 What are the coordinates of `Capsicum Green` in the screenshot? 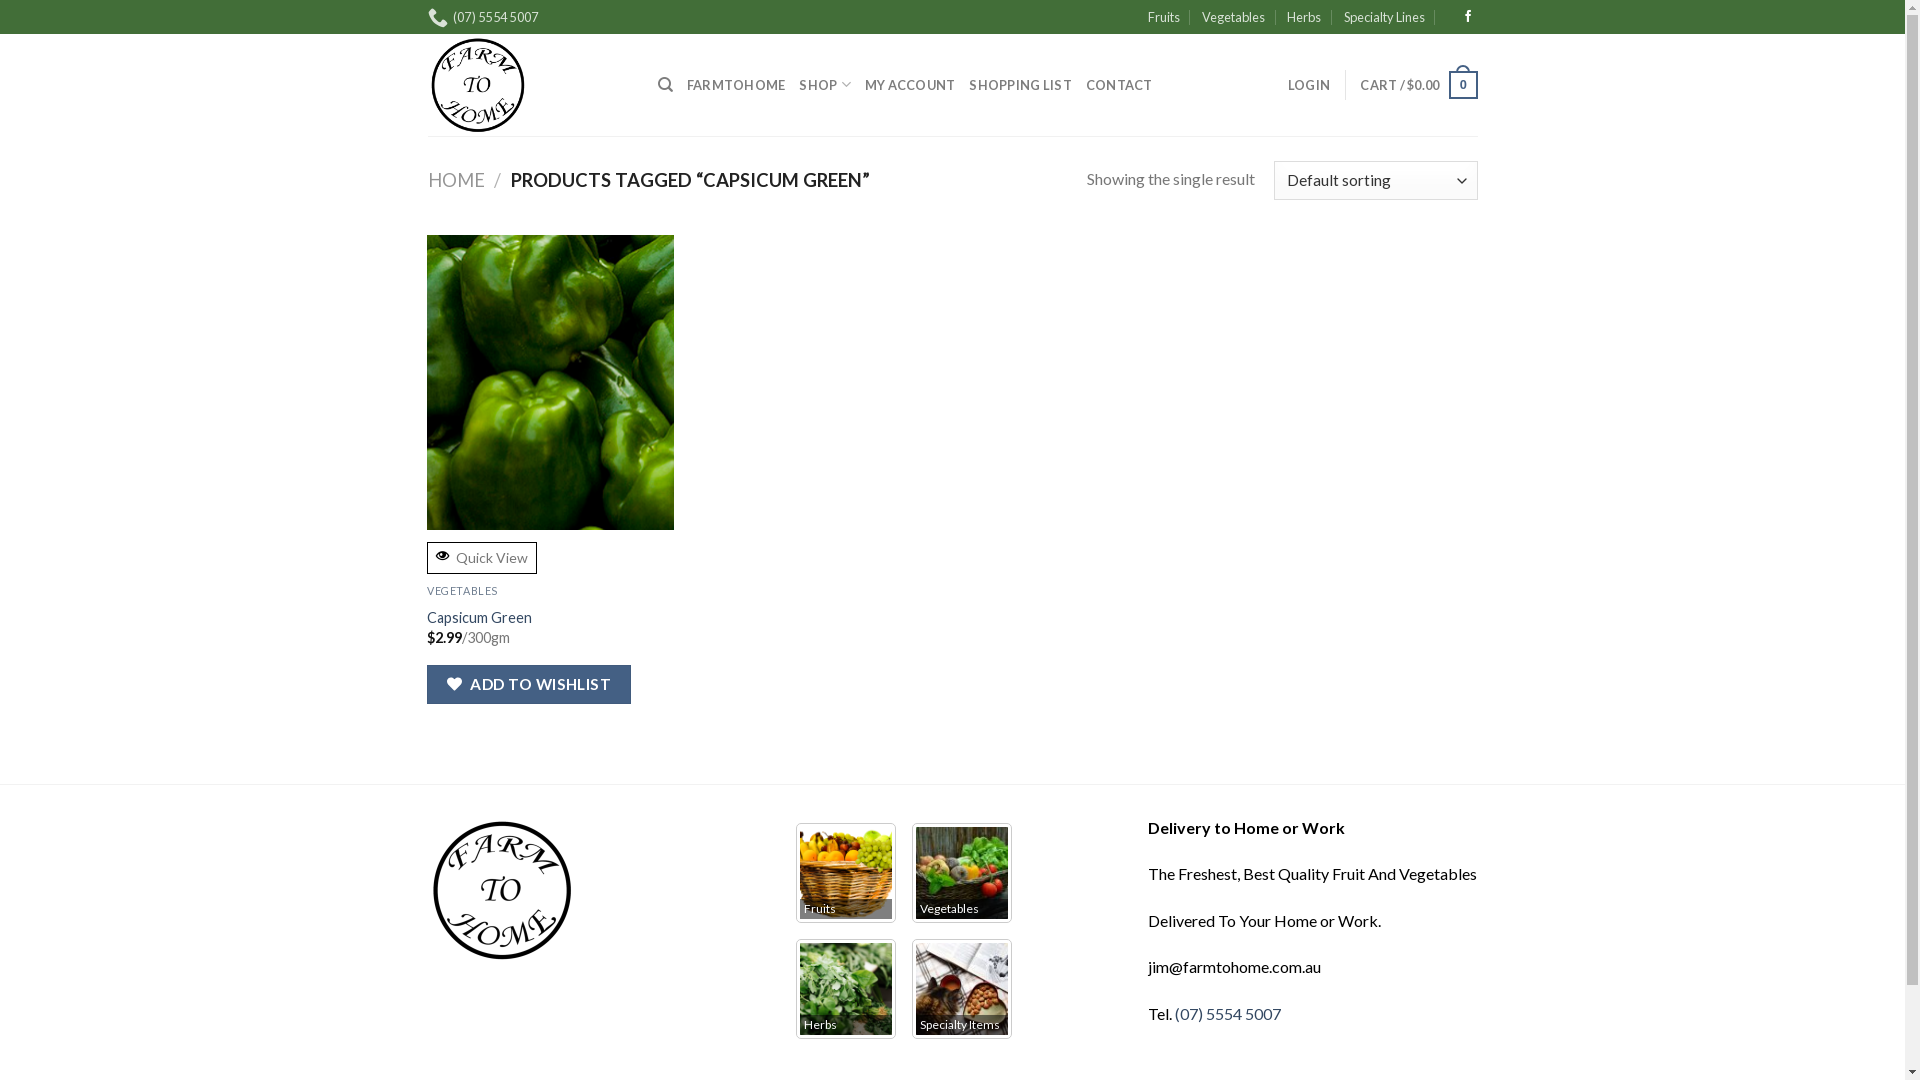 It's located at (480, 618).